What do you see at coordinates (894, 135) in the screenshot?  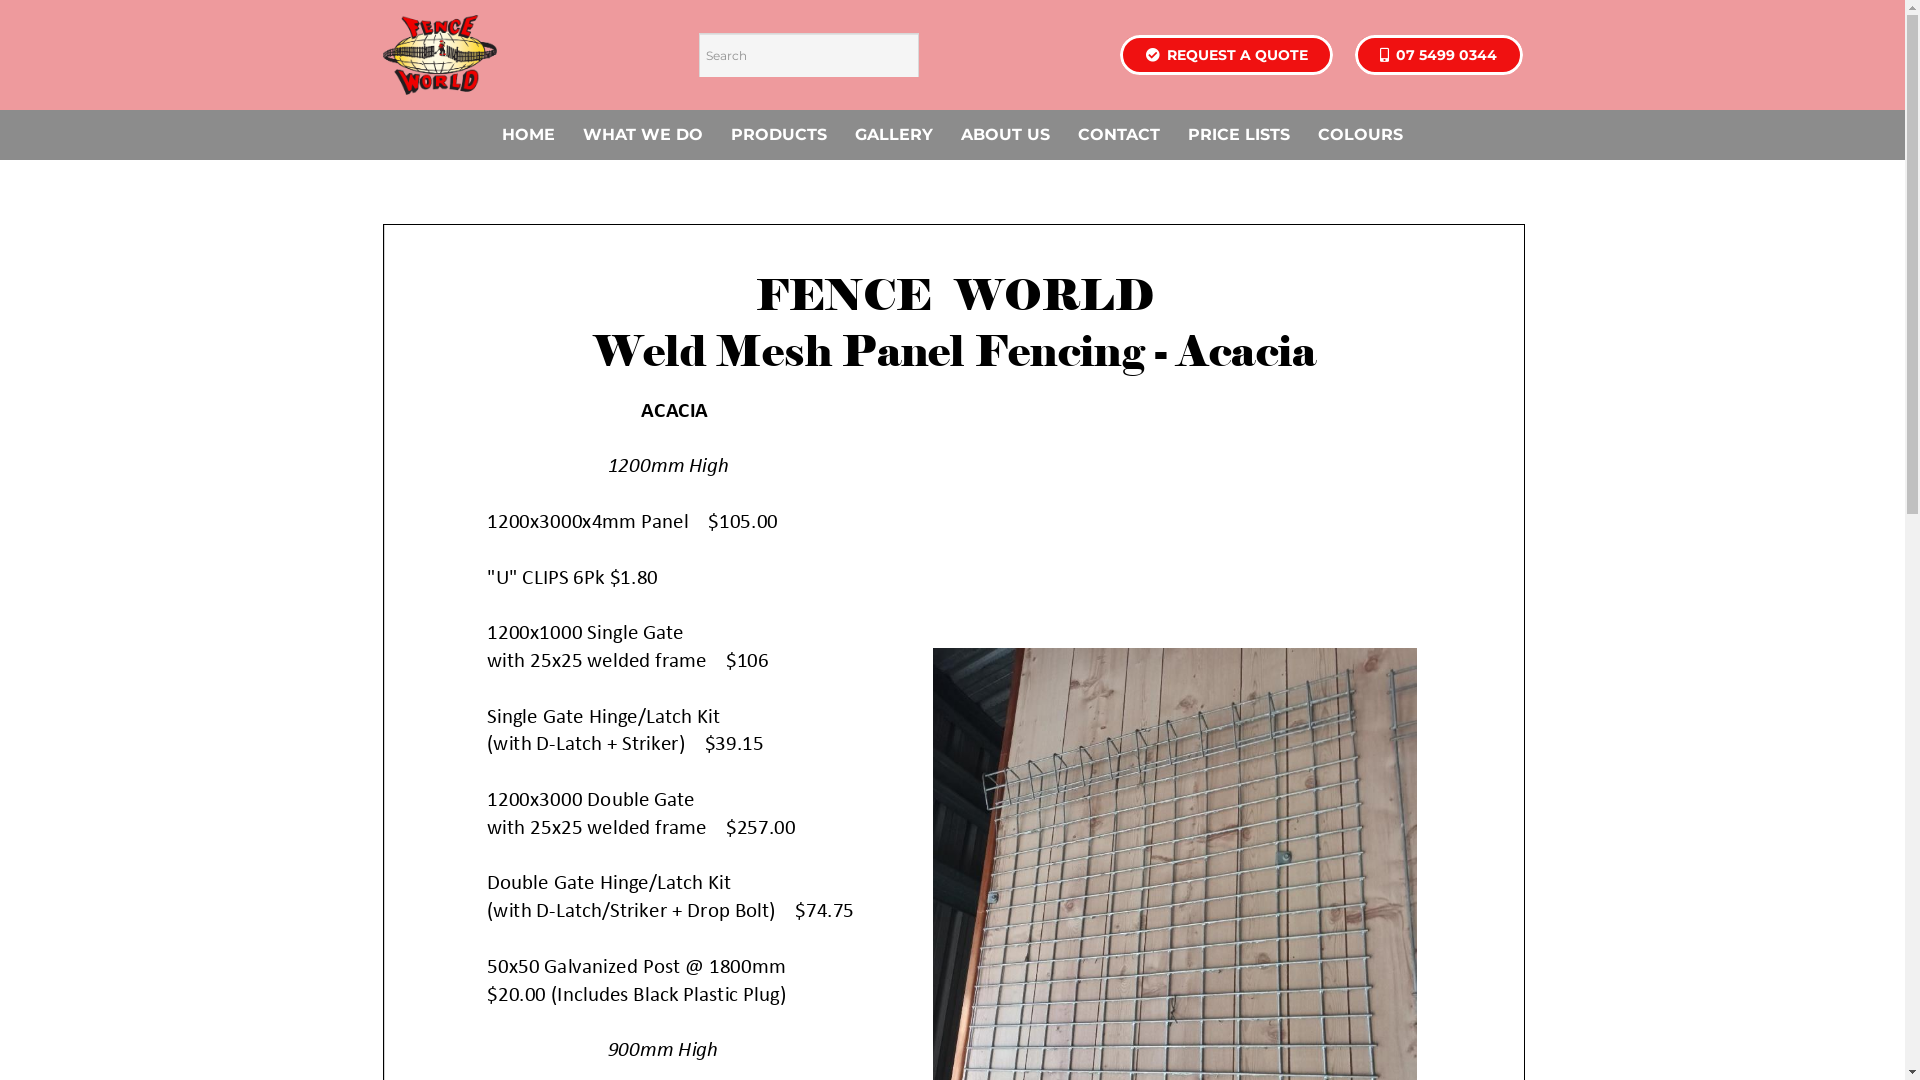 I see `GALLERY` at bounding box center [894, 135].